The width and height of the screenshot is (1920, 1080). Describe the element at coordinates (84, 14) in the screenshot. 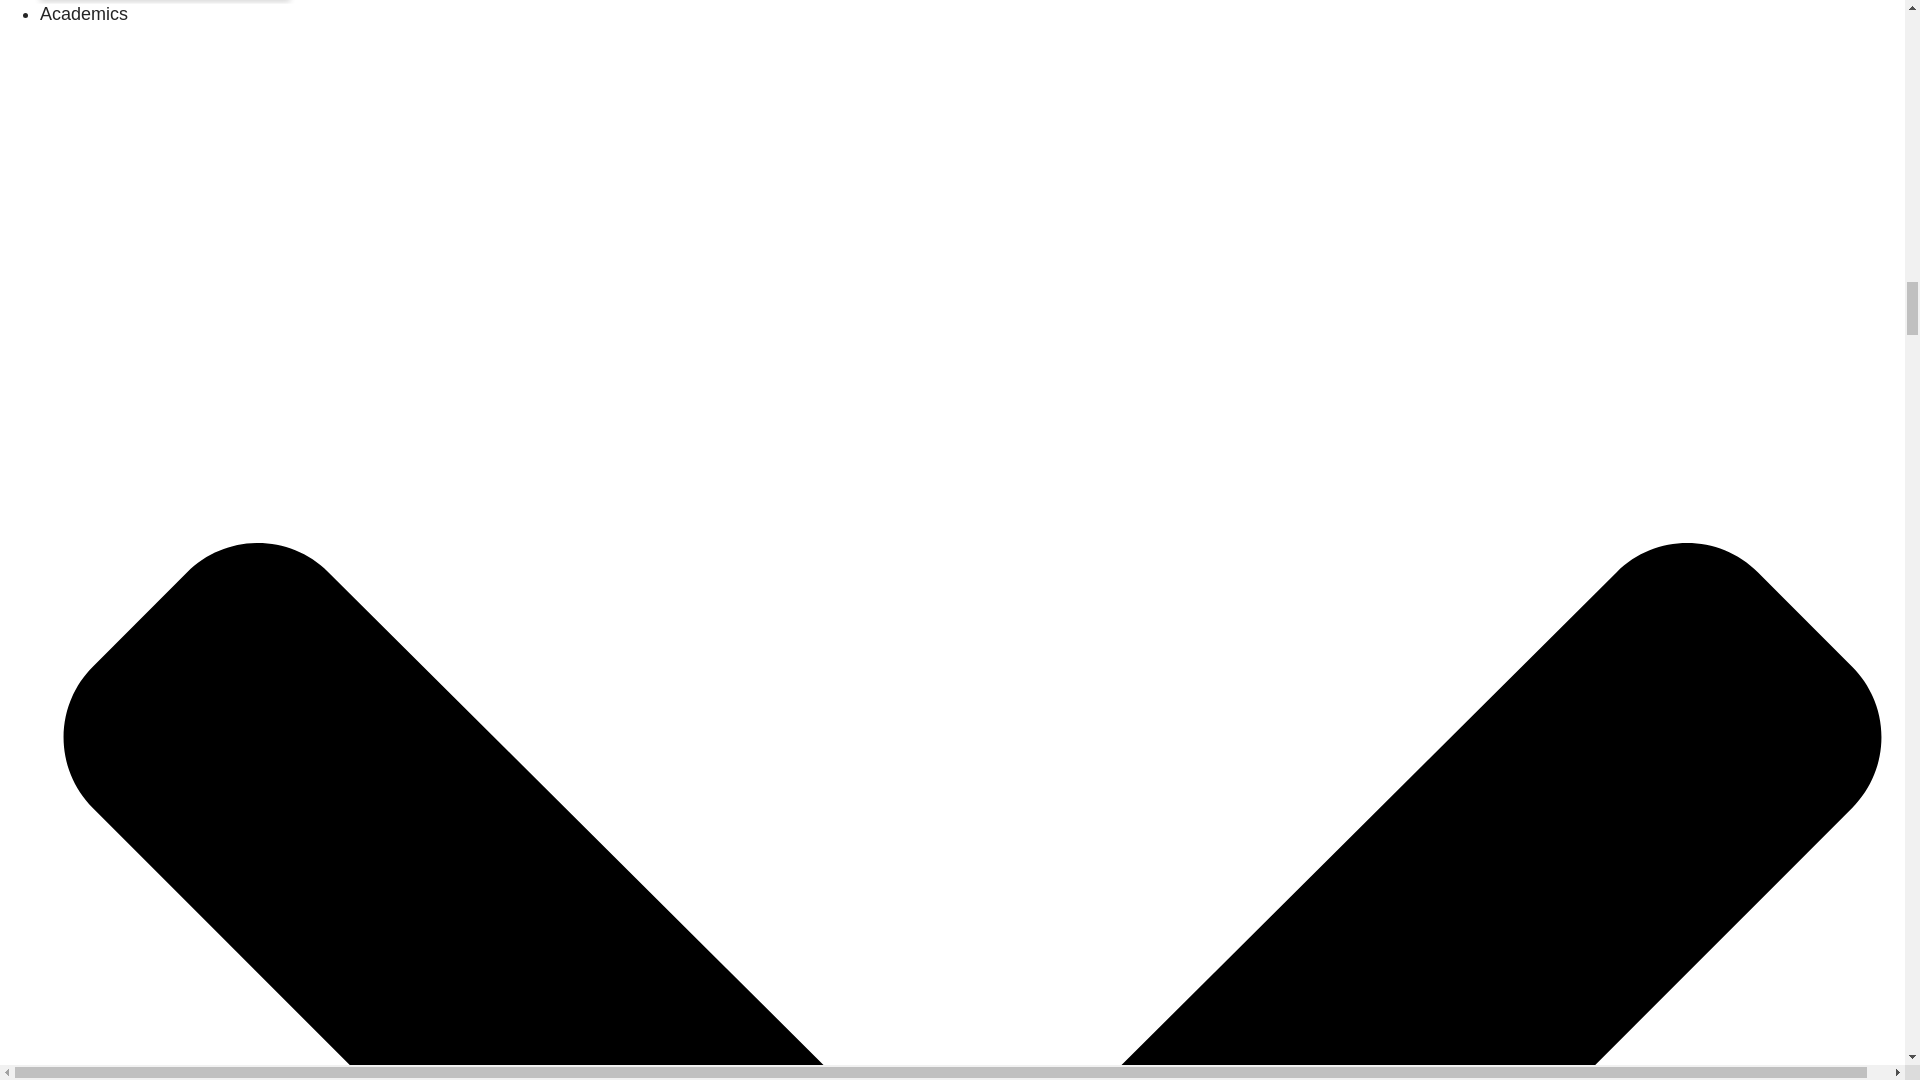

I see `Academics` at that location.